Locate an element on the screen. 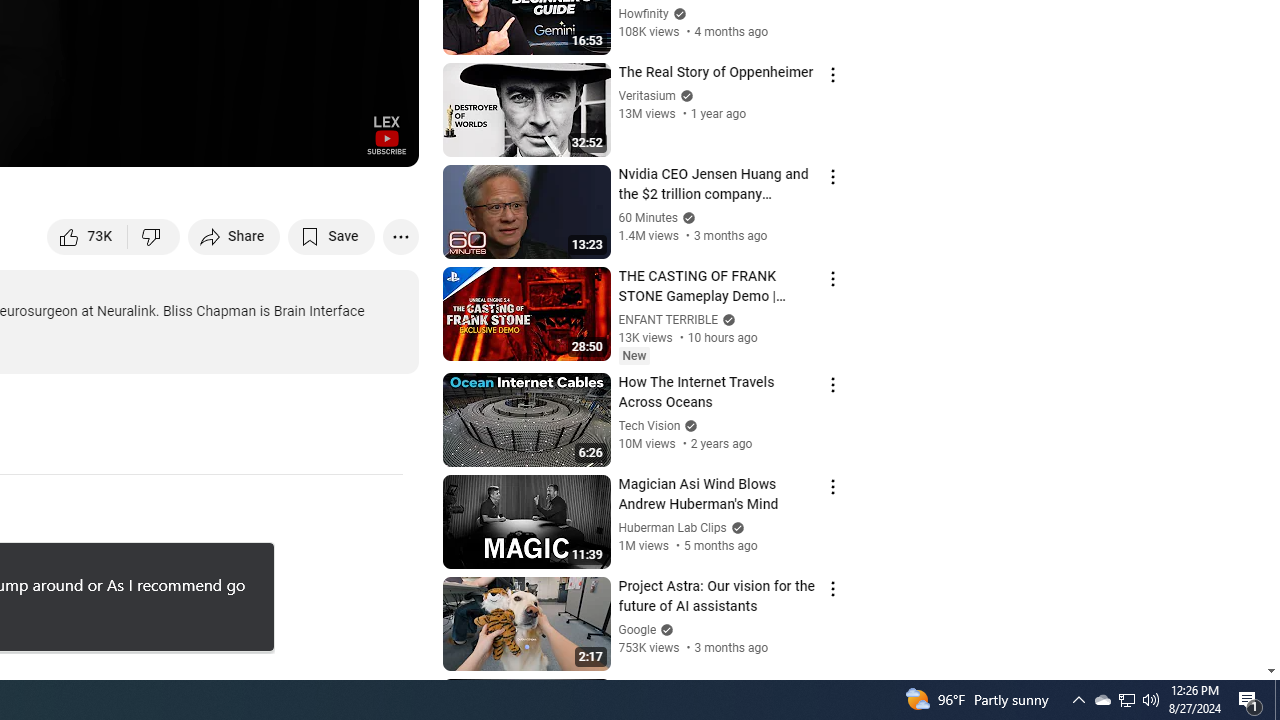 Image resolution: width=1280 pixels, height=720 pixels. Share is located at coordinates (234, 236).